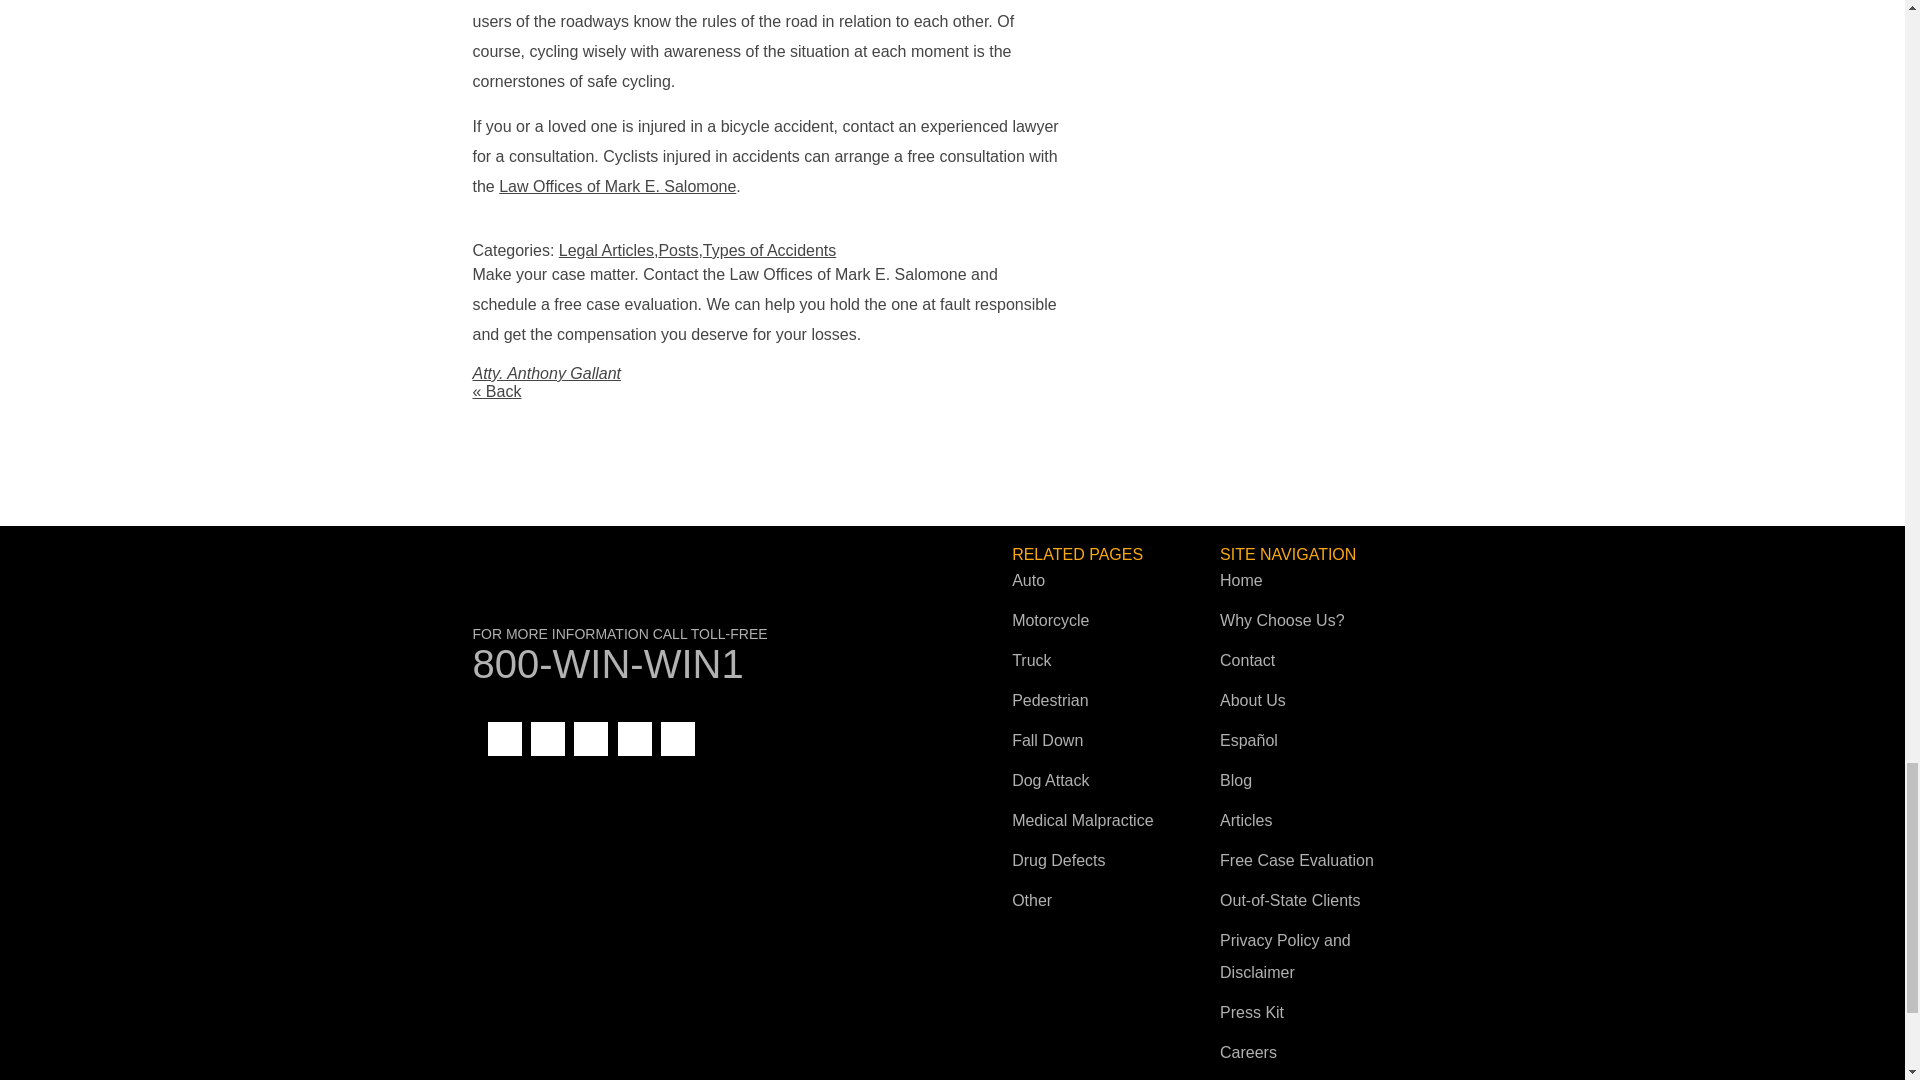  Describe the element at coordinates (709, 592) in the screenshot. I see `Law Offices of Mark E. Salomone` at that location.